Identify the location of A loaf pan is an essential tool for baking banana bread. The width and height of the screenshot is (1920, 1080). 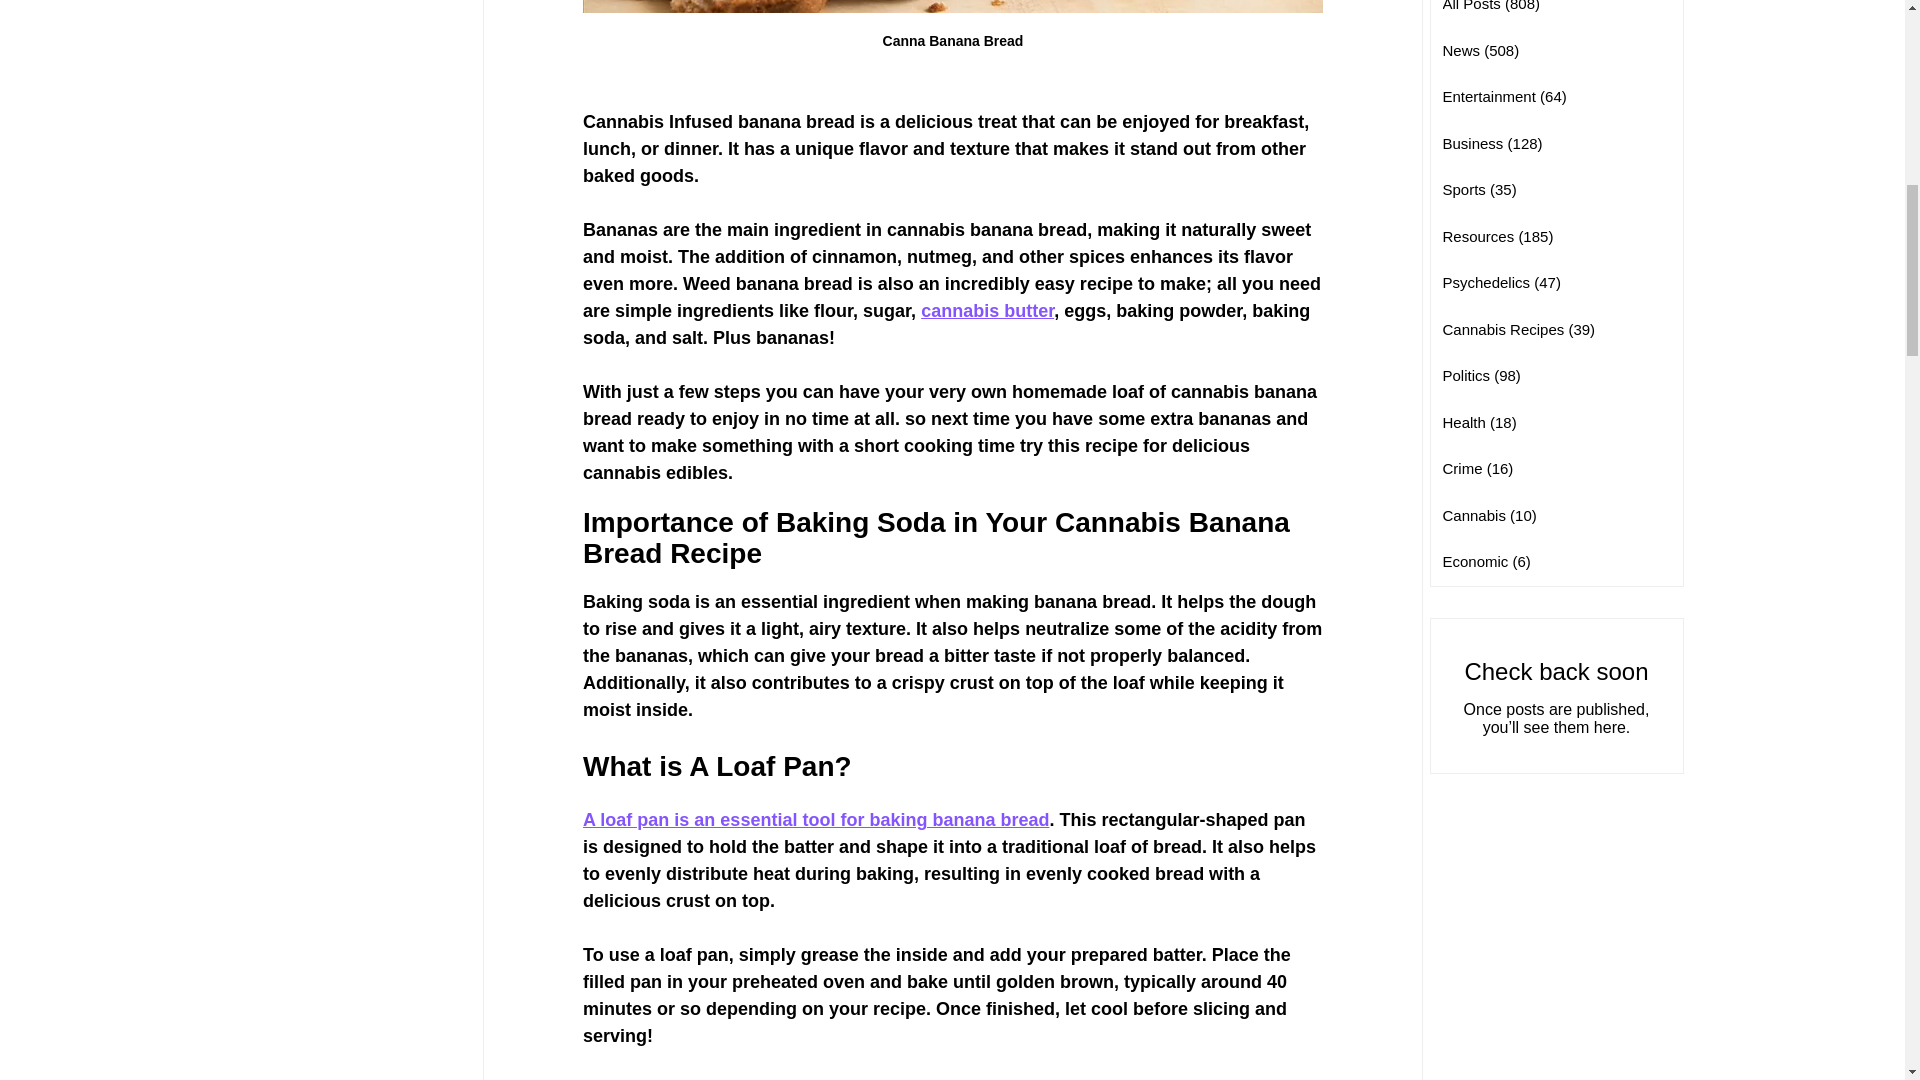
(814, 820).